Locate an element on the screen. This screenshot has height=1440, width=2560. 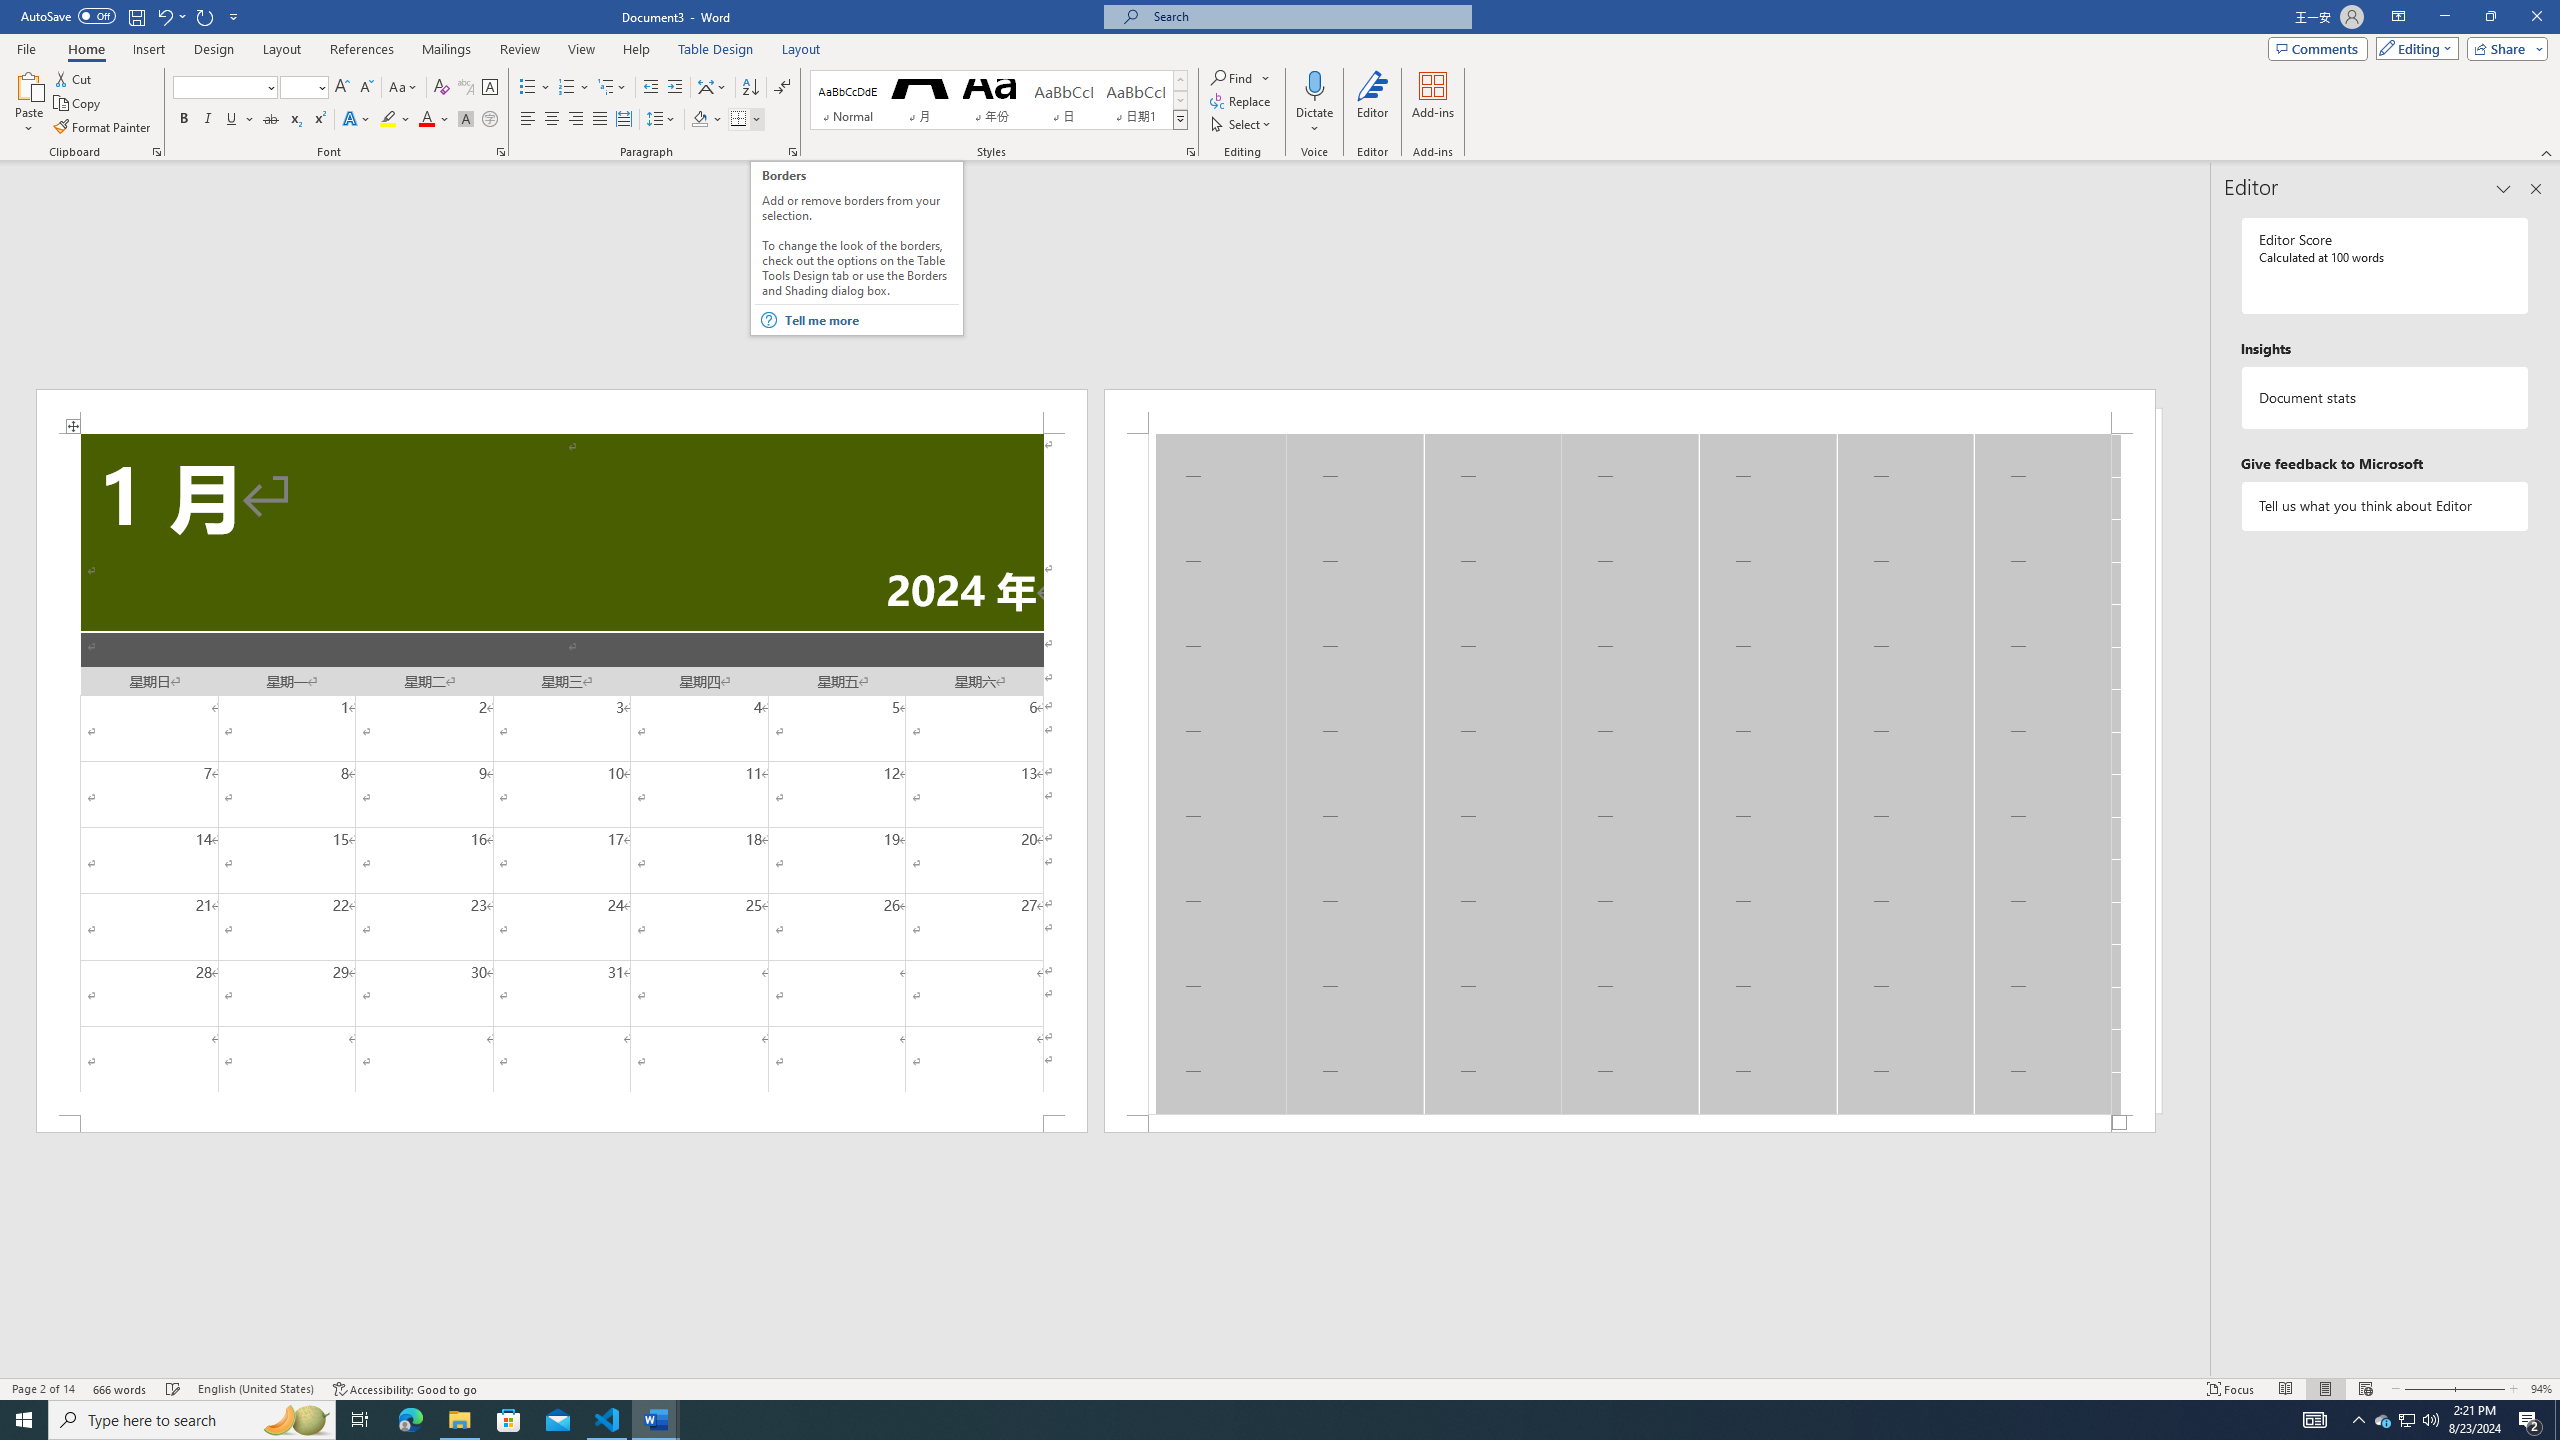
Replace... is located at coordinates (1241, 100).